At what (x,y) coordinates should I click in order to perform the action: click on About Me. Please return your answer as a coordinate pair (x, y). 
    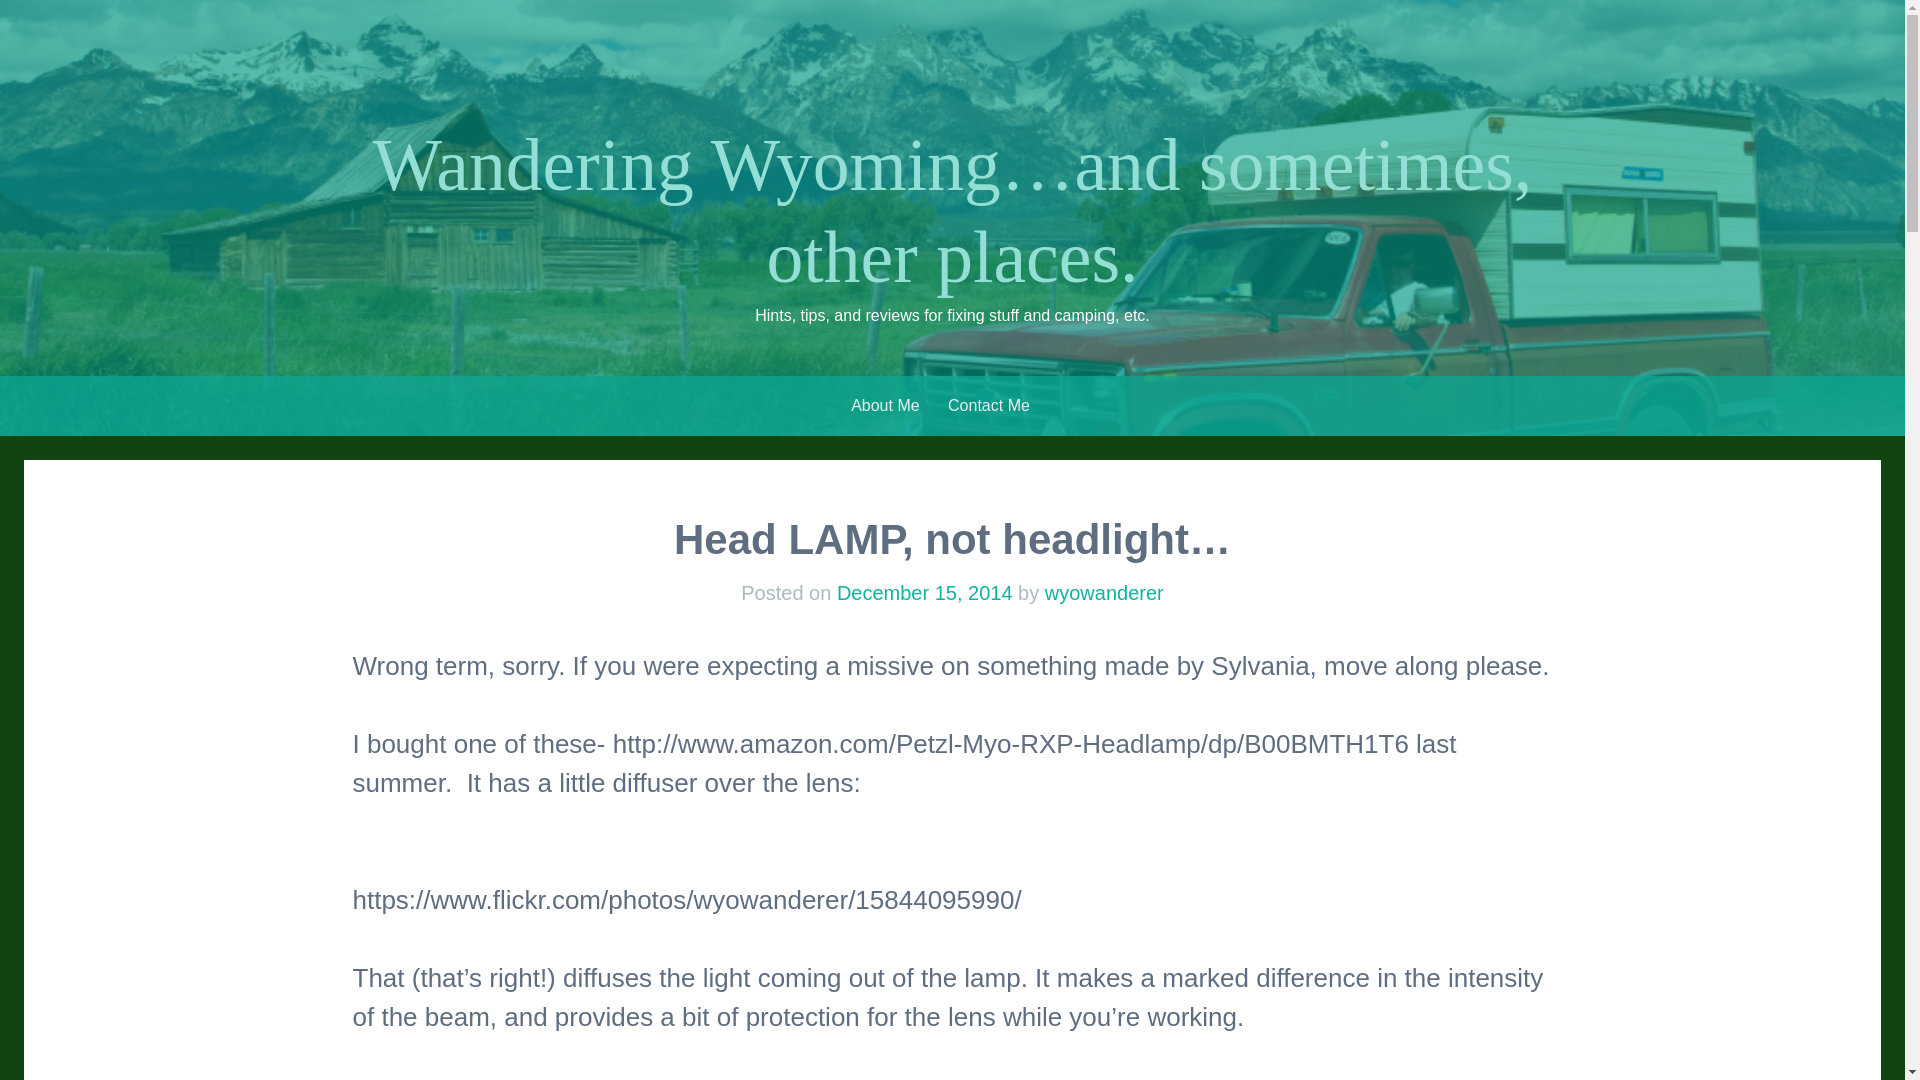
    Looking at the image, I should click on (884, 406).